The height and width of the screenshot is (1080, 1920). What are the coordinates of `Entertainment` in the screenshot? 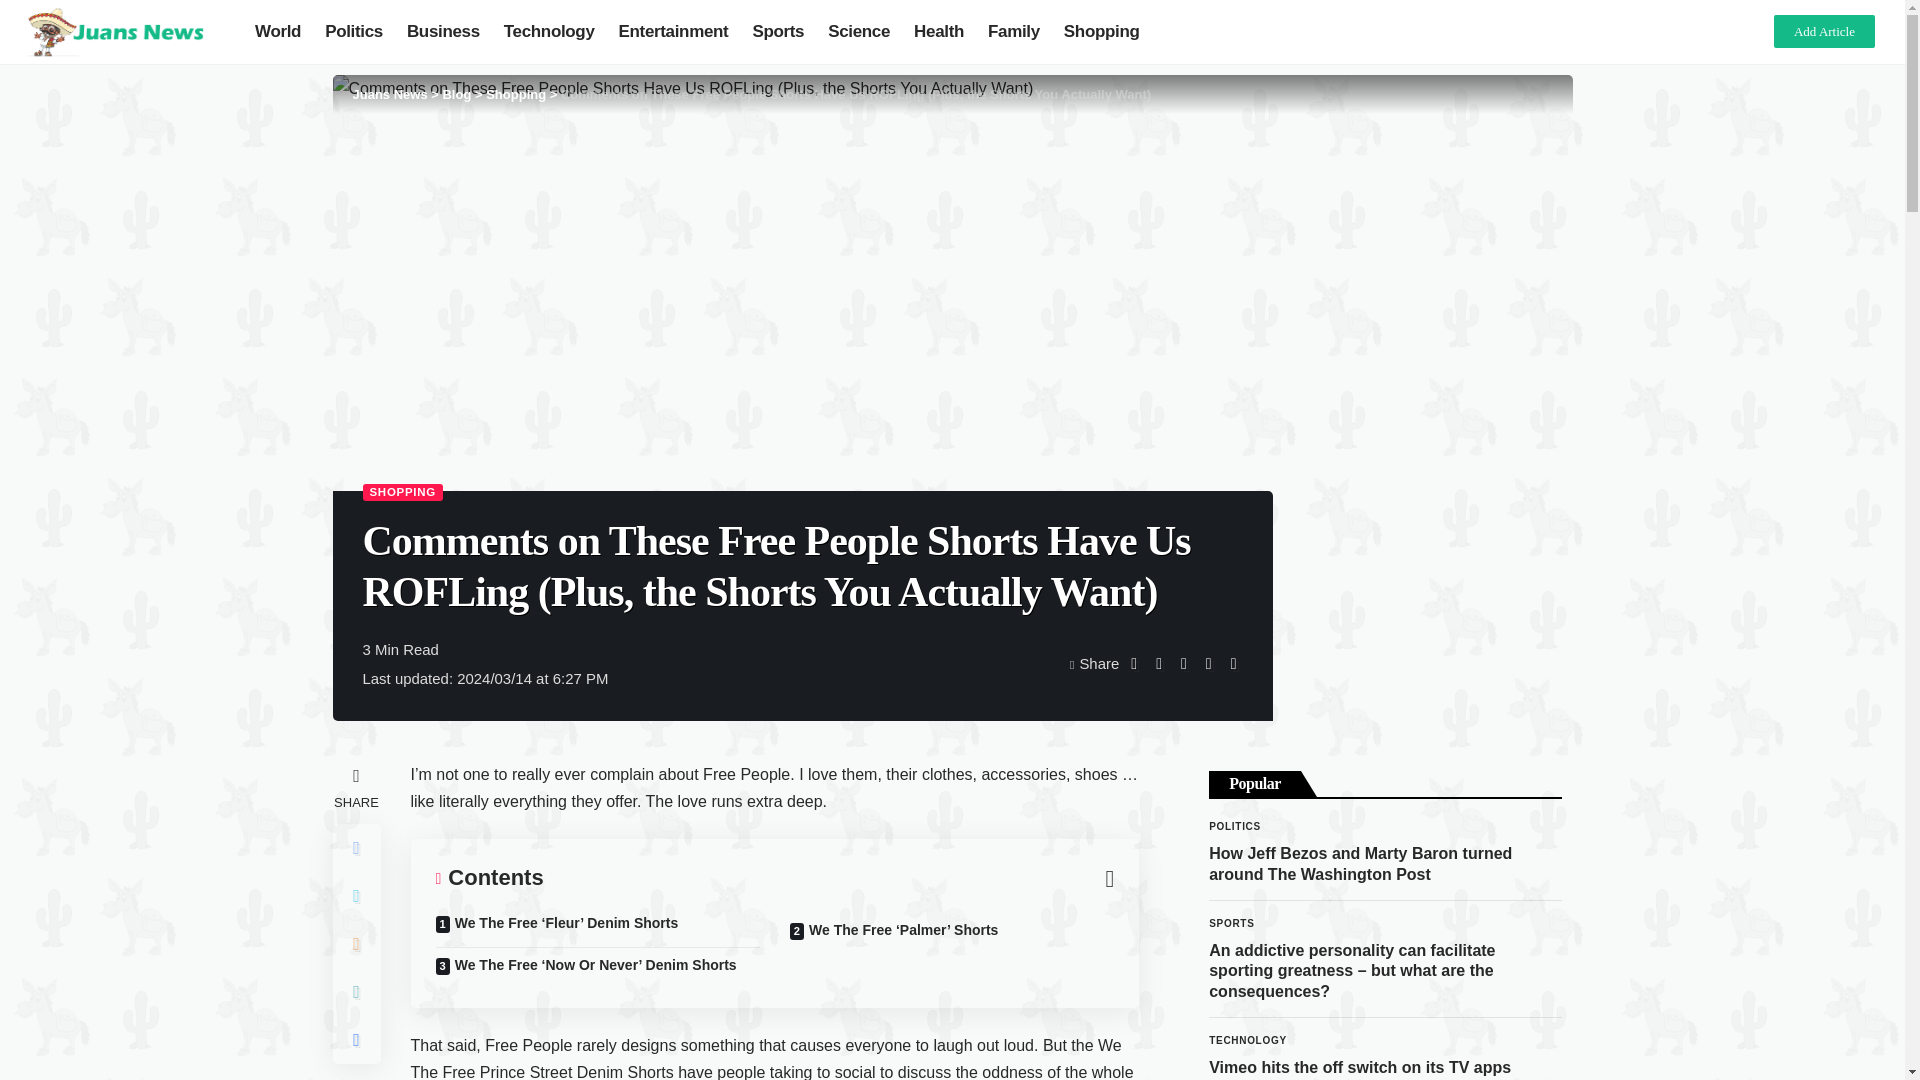 It's located at (674, 32).